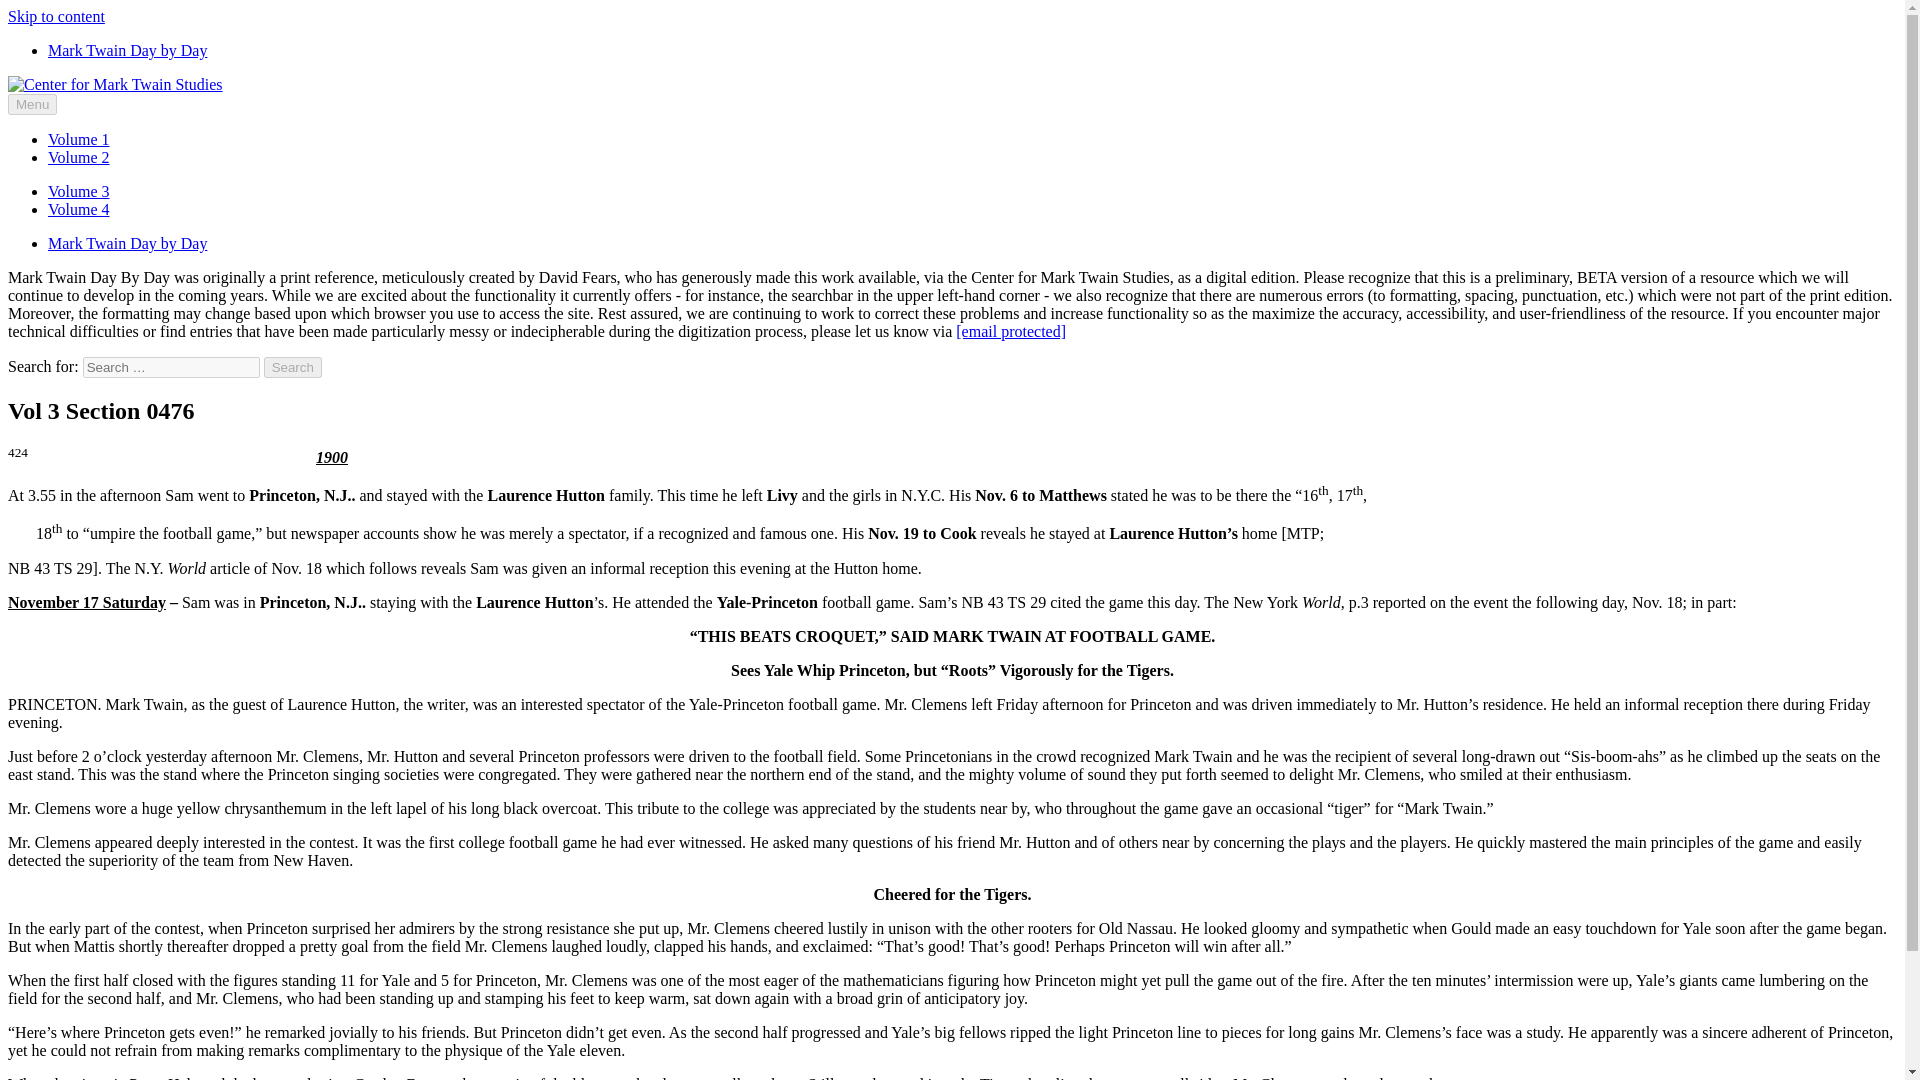 The image size is (1920, 1080). What do you see at coordinates (88, 118) in the screenshot?
I see `Mark Twain Day By Day` at bounding box center [88, 118].